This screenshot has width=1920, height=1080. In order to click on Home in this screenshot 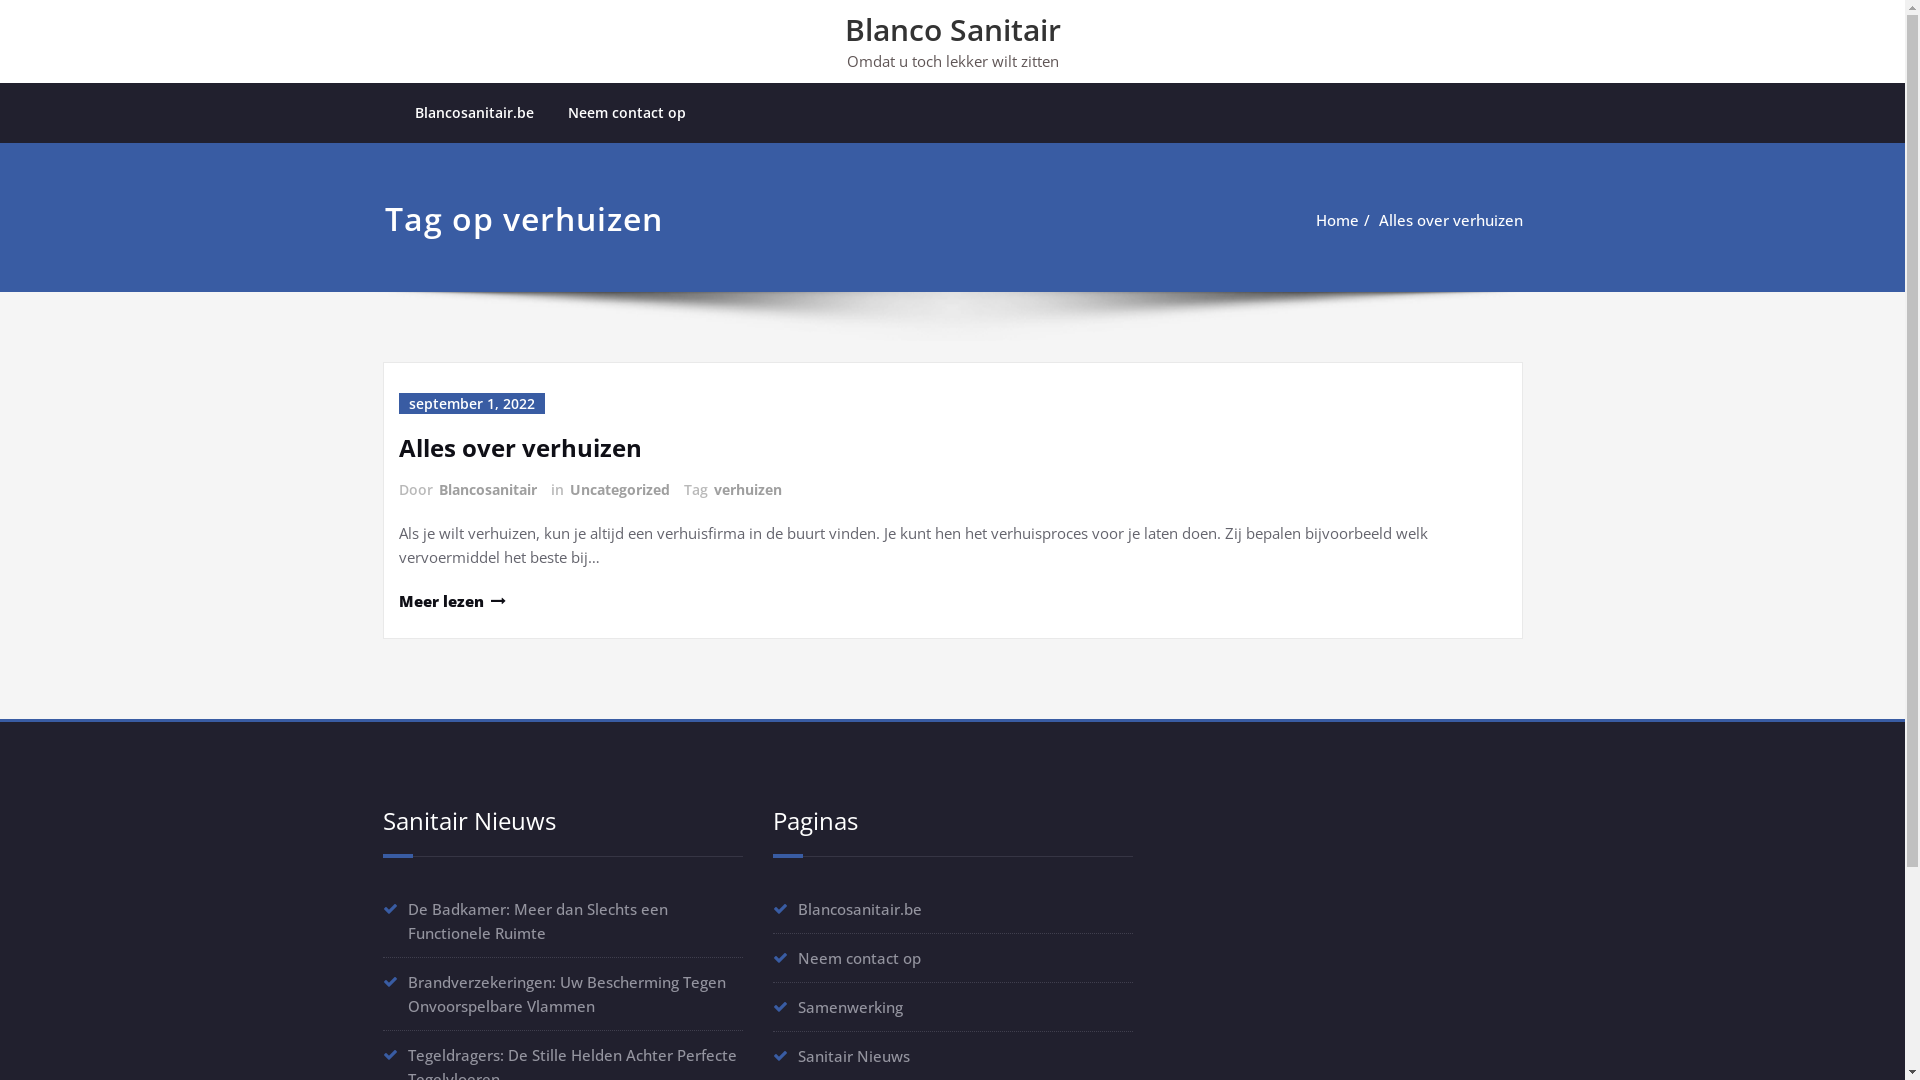, I will do `click(1338, 220)`.